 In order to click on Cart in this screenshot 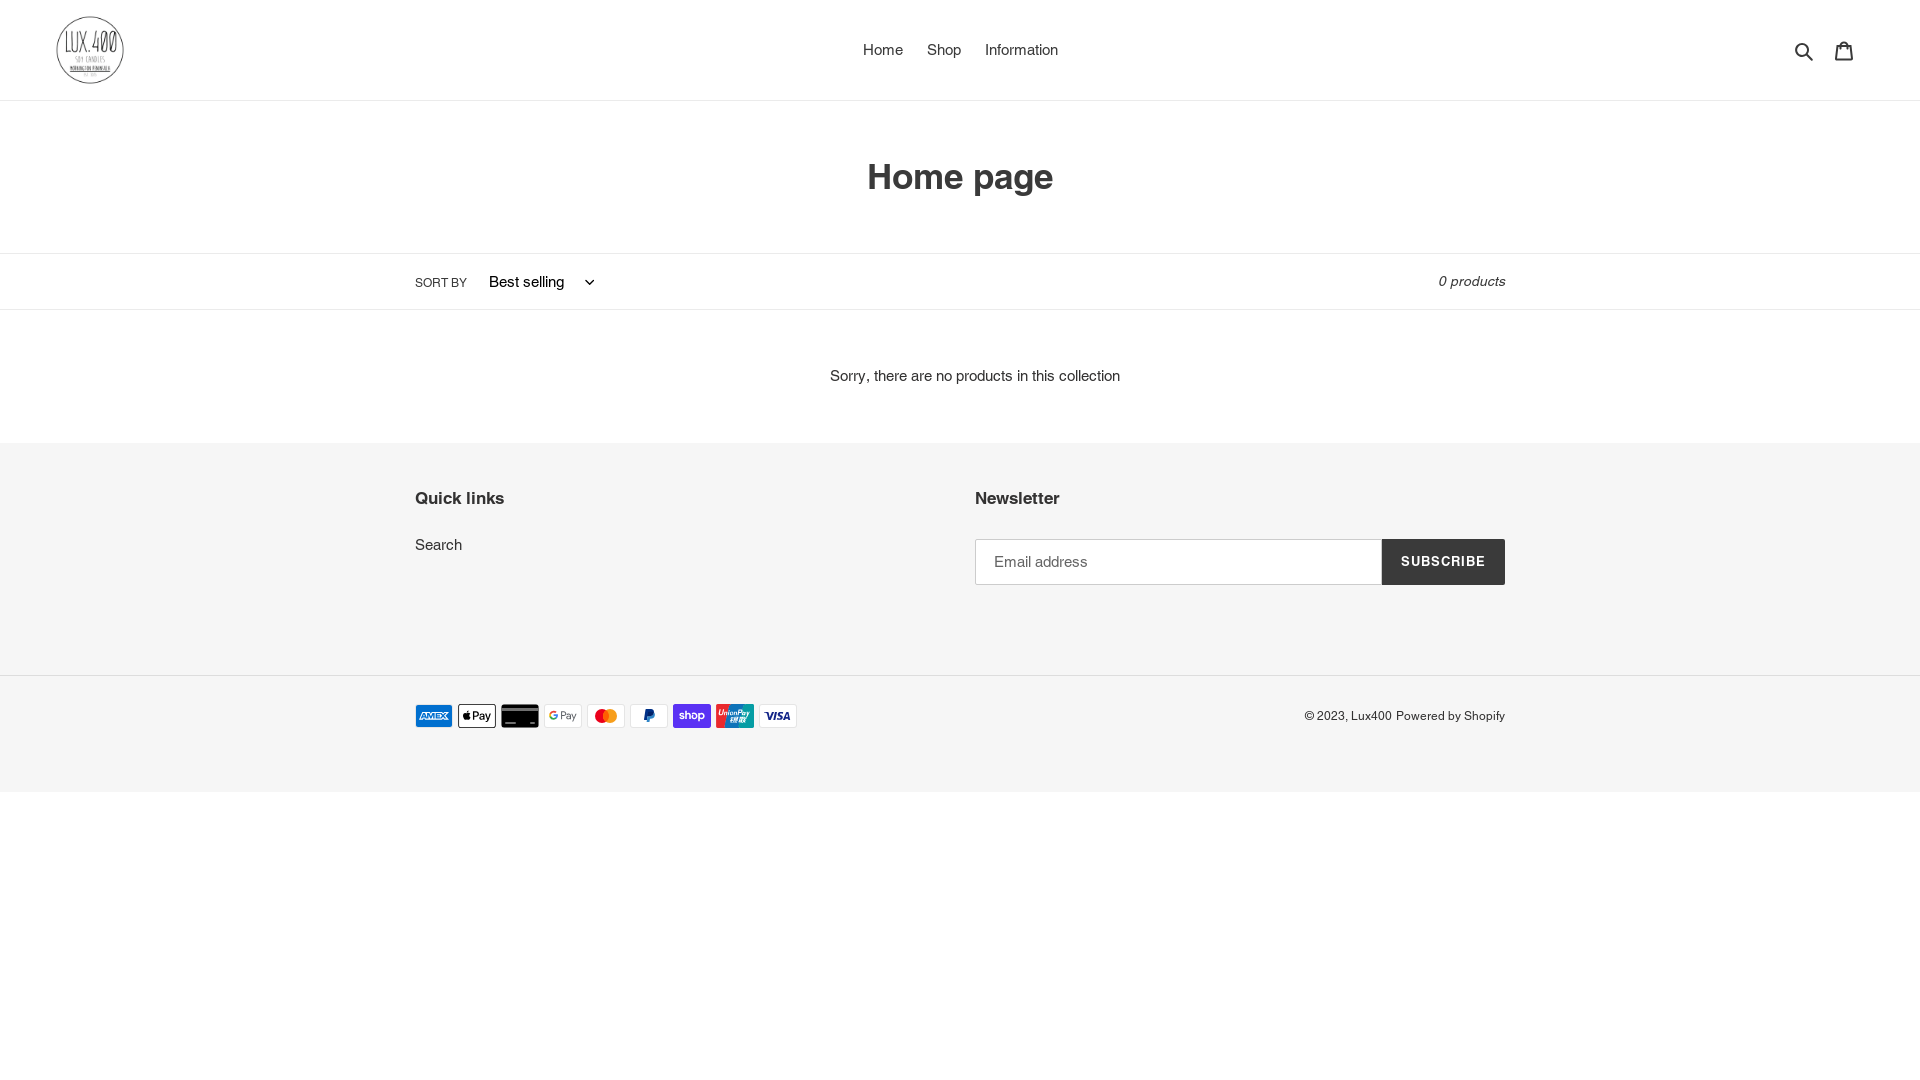, I will do `click(1844, 50)`.